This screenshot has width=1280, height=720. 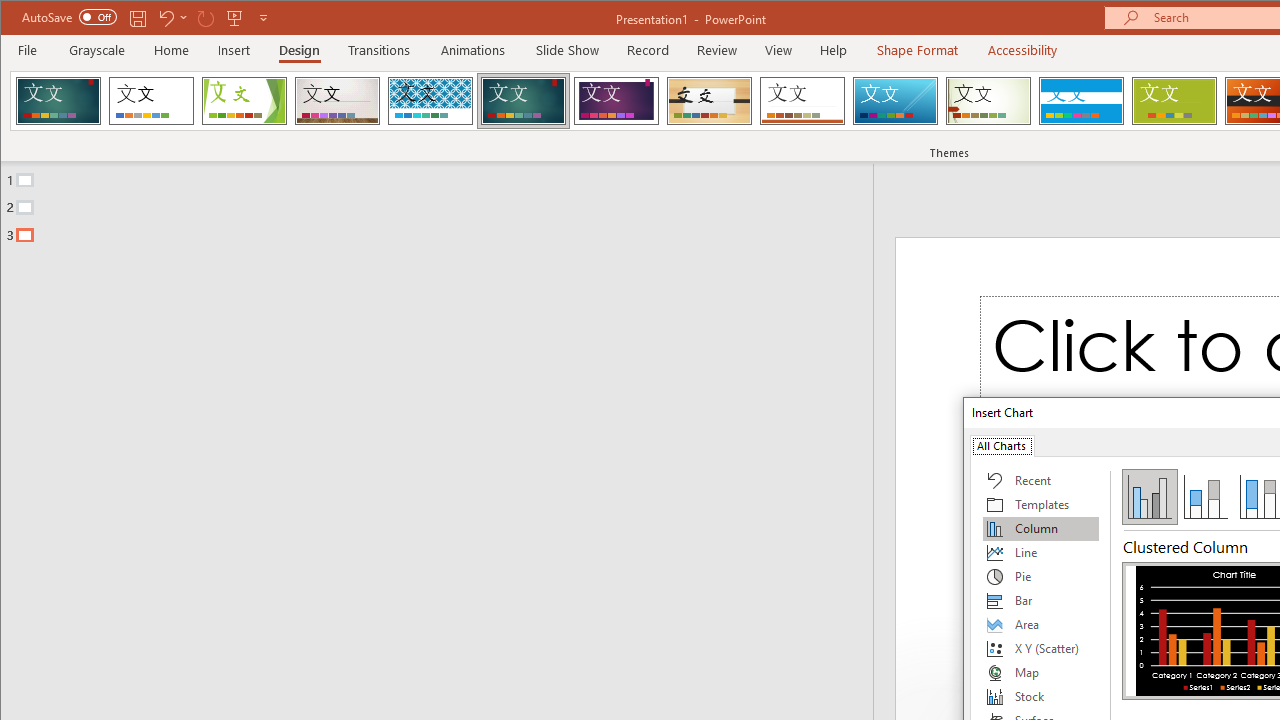 What do you see at coordinates (1041, 672) in the screenshot?
I see `Map` at bounding box center [1041, 672].